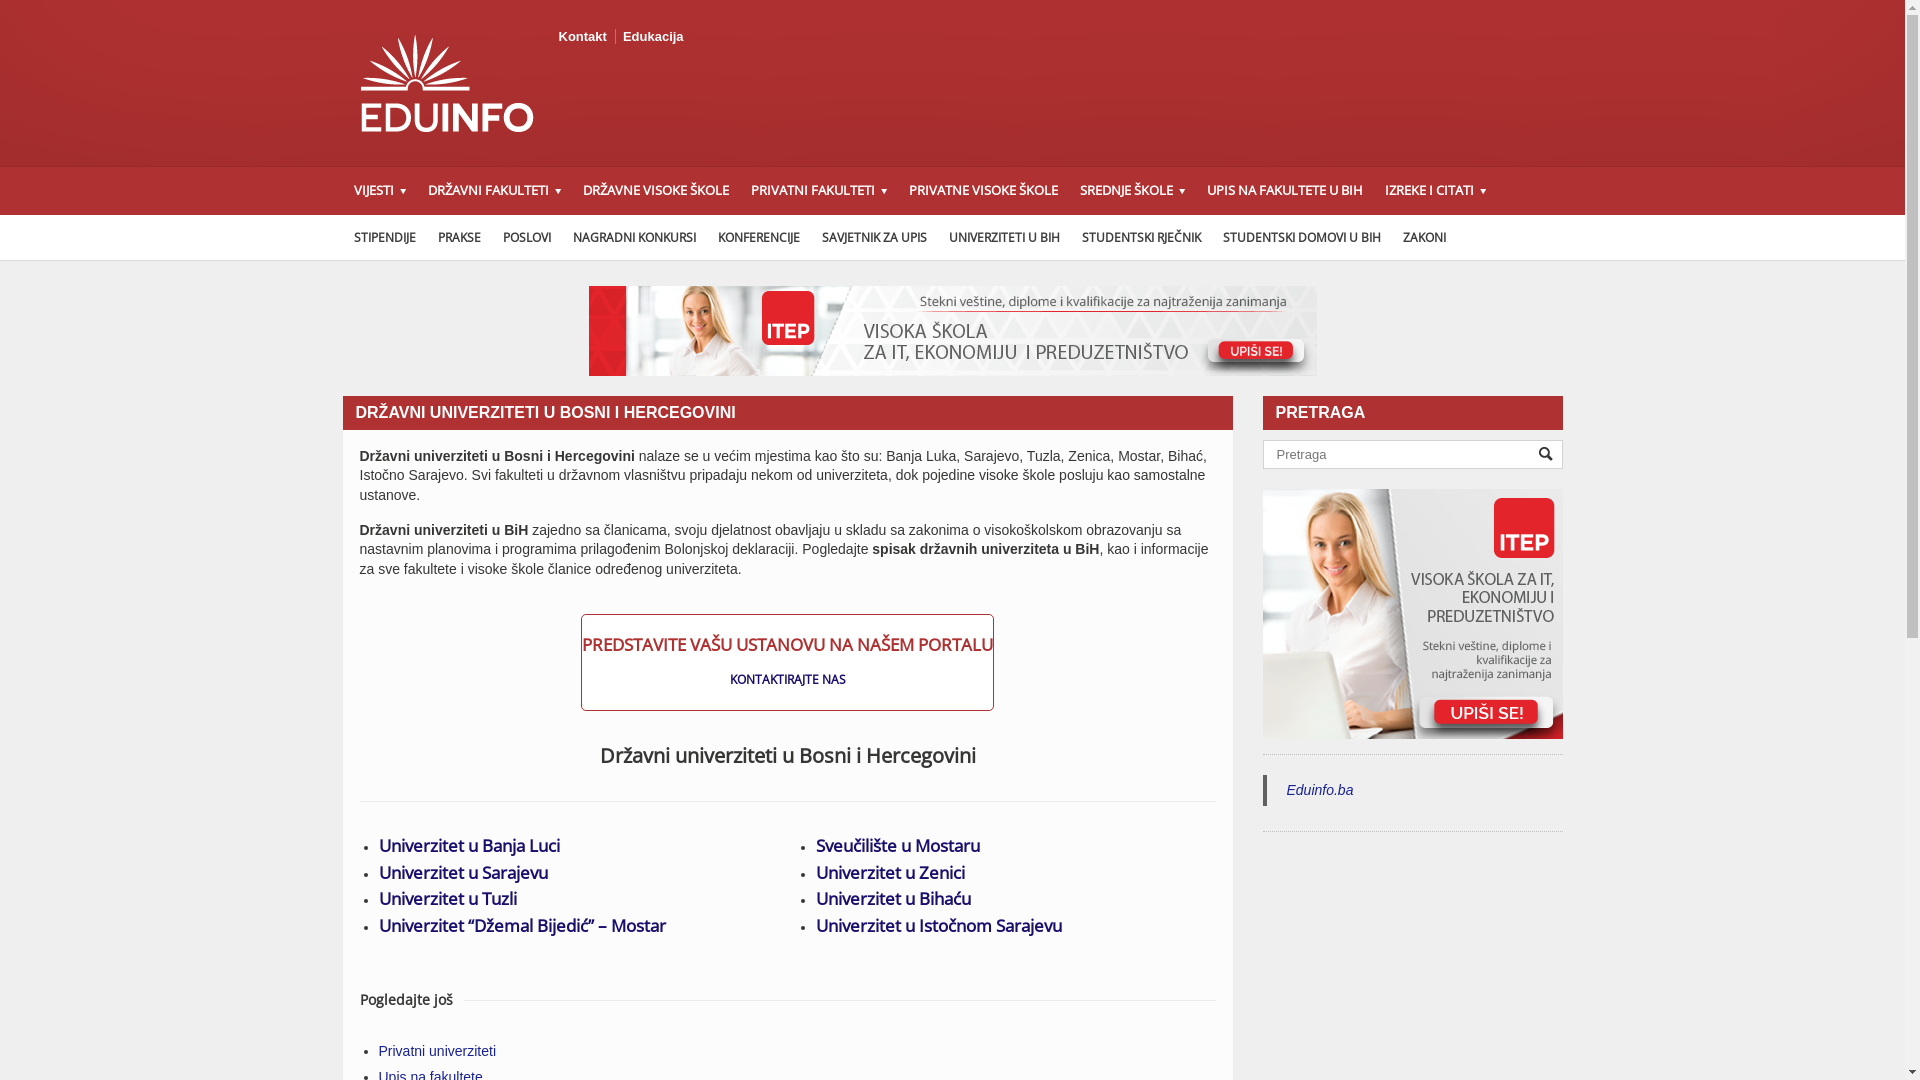 This screenshot has width=1920, height=1080. I want to click on Univerzitet u Banja Luci, so click(468, 846).